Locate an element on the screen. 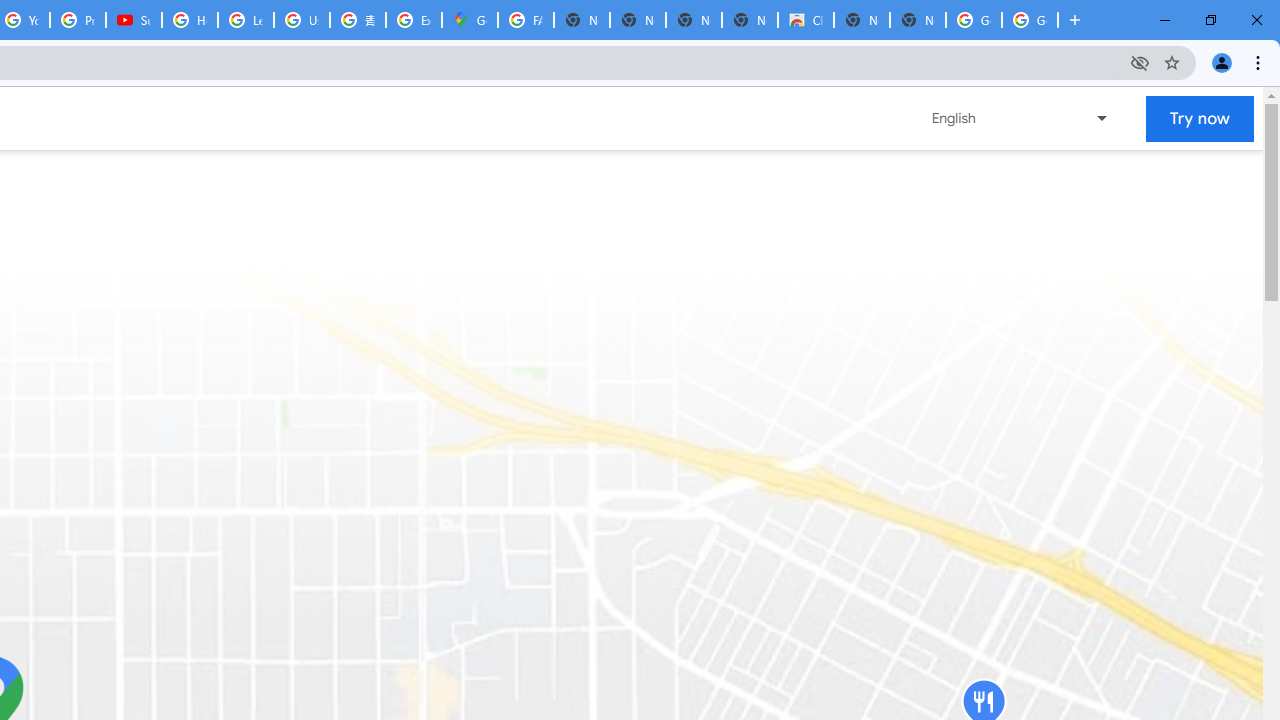 The height and width of the screenshot is (720, 1280). How Chrome protects your passwords - Google Chrome Help is located at coordinates (190, 20).